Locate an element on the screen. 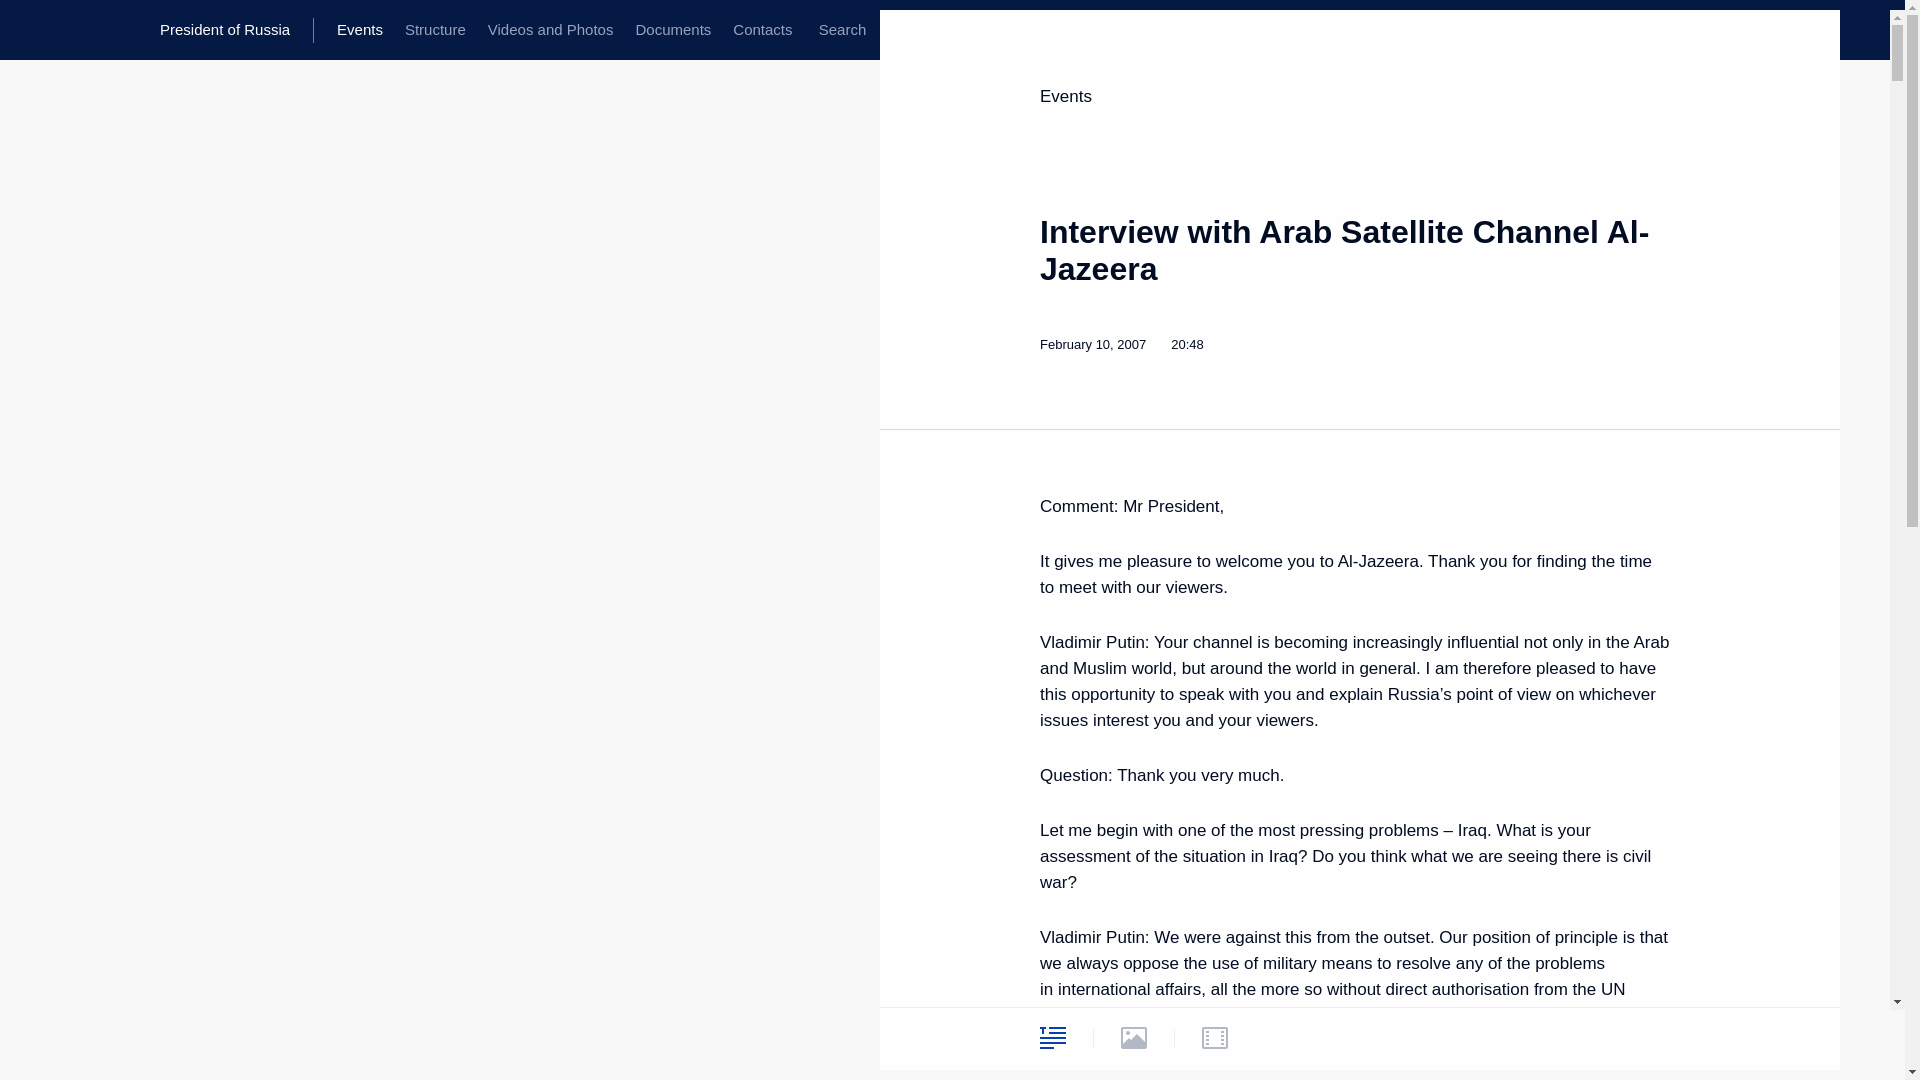 The image size is (1920, 1080). President of Russia is located at coordinates (236, 30).